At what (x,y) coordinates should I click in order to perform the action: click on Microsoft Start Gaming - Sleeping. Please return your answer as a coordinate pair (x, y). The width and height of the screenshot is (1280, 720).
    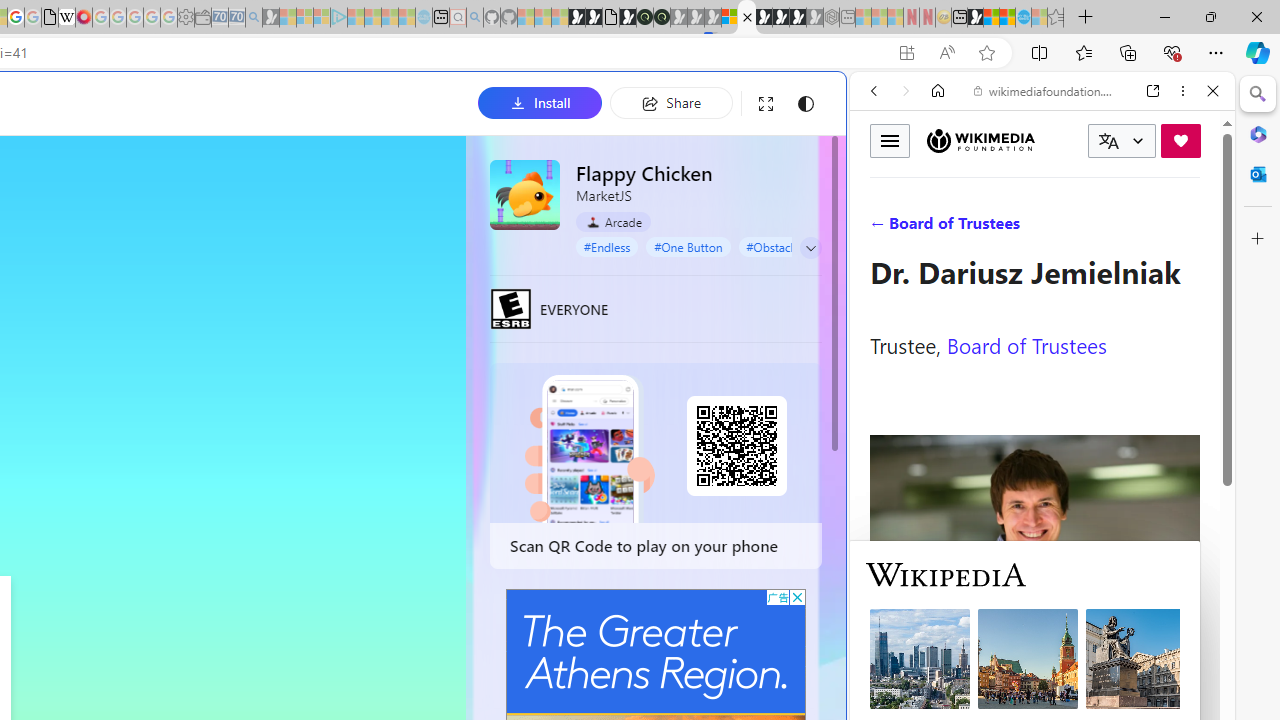
    Looking at the image, I should click on (270, 18).